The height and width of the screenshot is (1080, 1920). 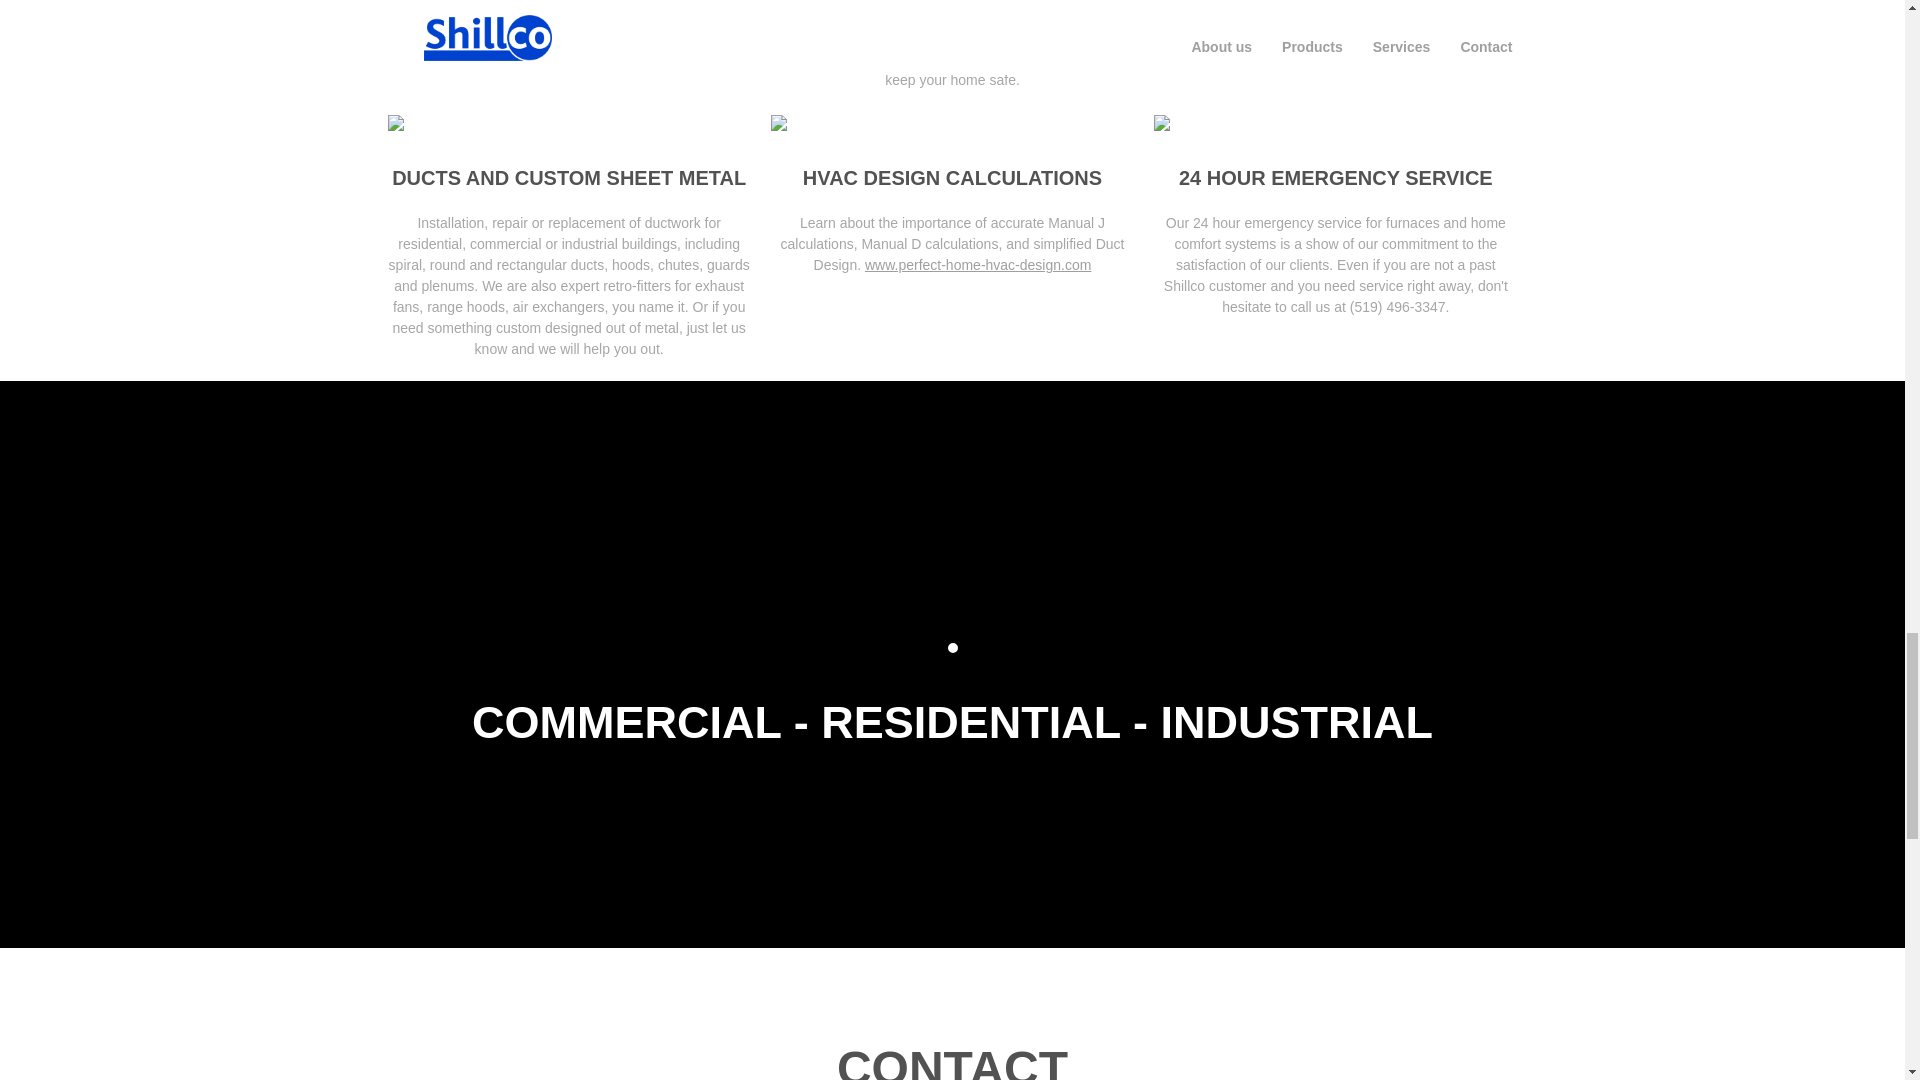 I want to click on 24 HOUR EMERGENCY SERVICE, so click(x=1336, y=178).